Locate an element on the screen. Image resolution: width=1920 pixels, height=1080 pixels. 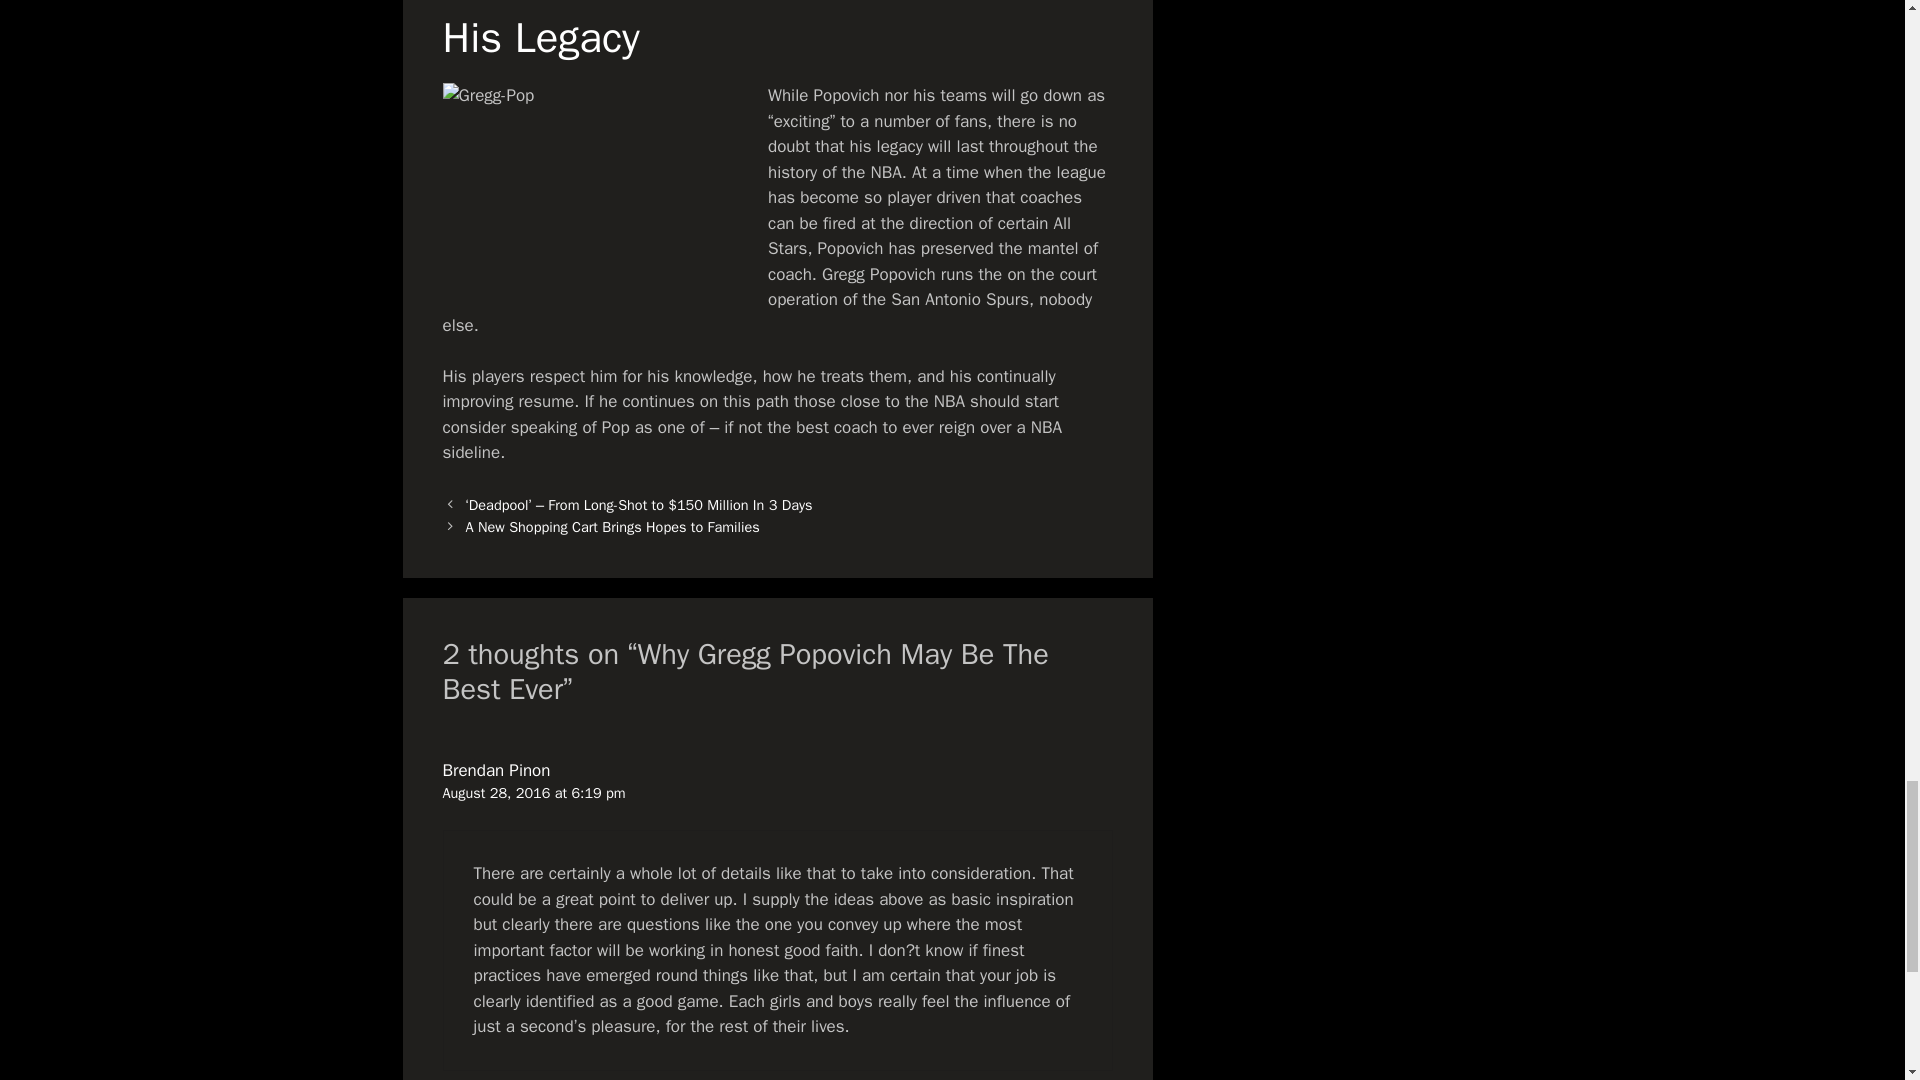
August 28, 2016 at 6:19 pm is located at coordinates (533, 793).